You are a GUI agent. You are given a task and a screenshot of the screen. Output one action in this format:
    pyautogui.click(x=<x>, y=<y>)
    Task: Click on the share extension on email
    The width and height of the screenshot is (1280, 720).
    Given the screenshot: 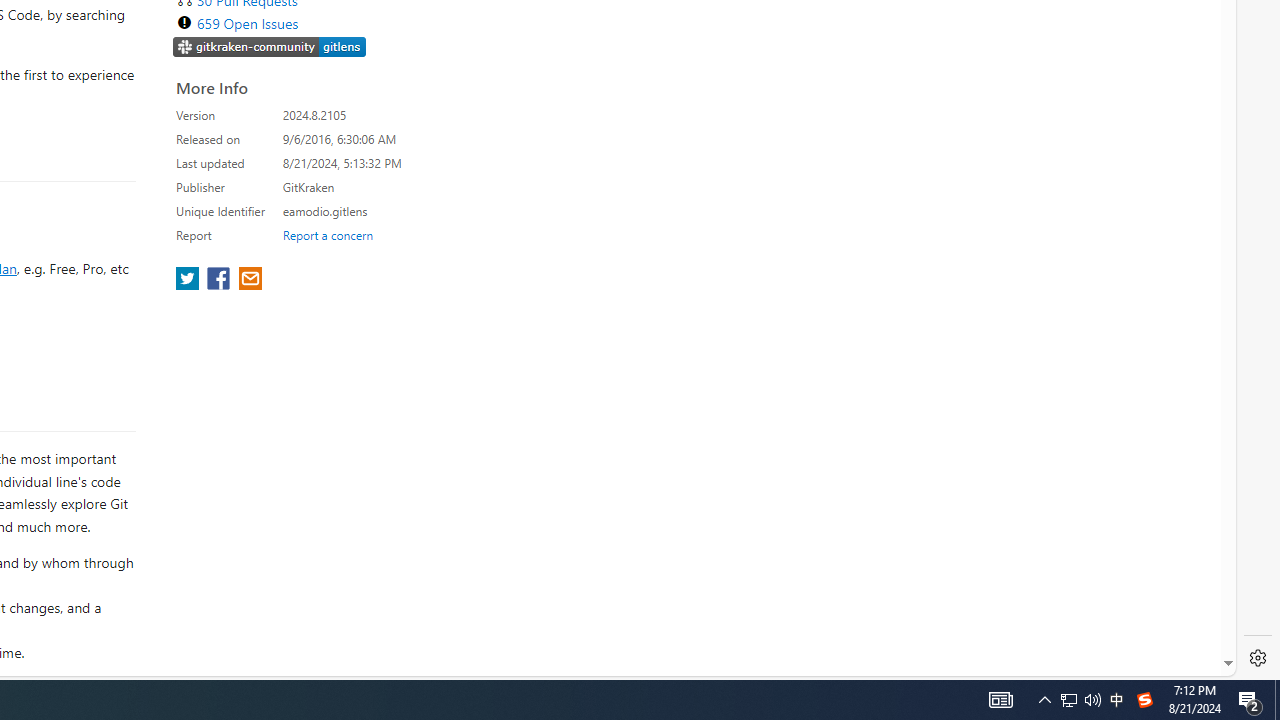 What is the action you would take?
    pyautogui.click(x=249, y=280)
    